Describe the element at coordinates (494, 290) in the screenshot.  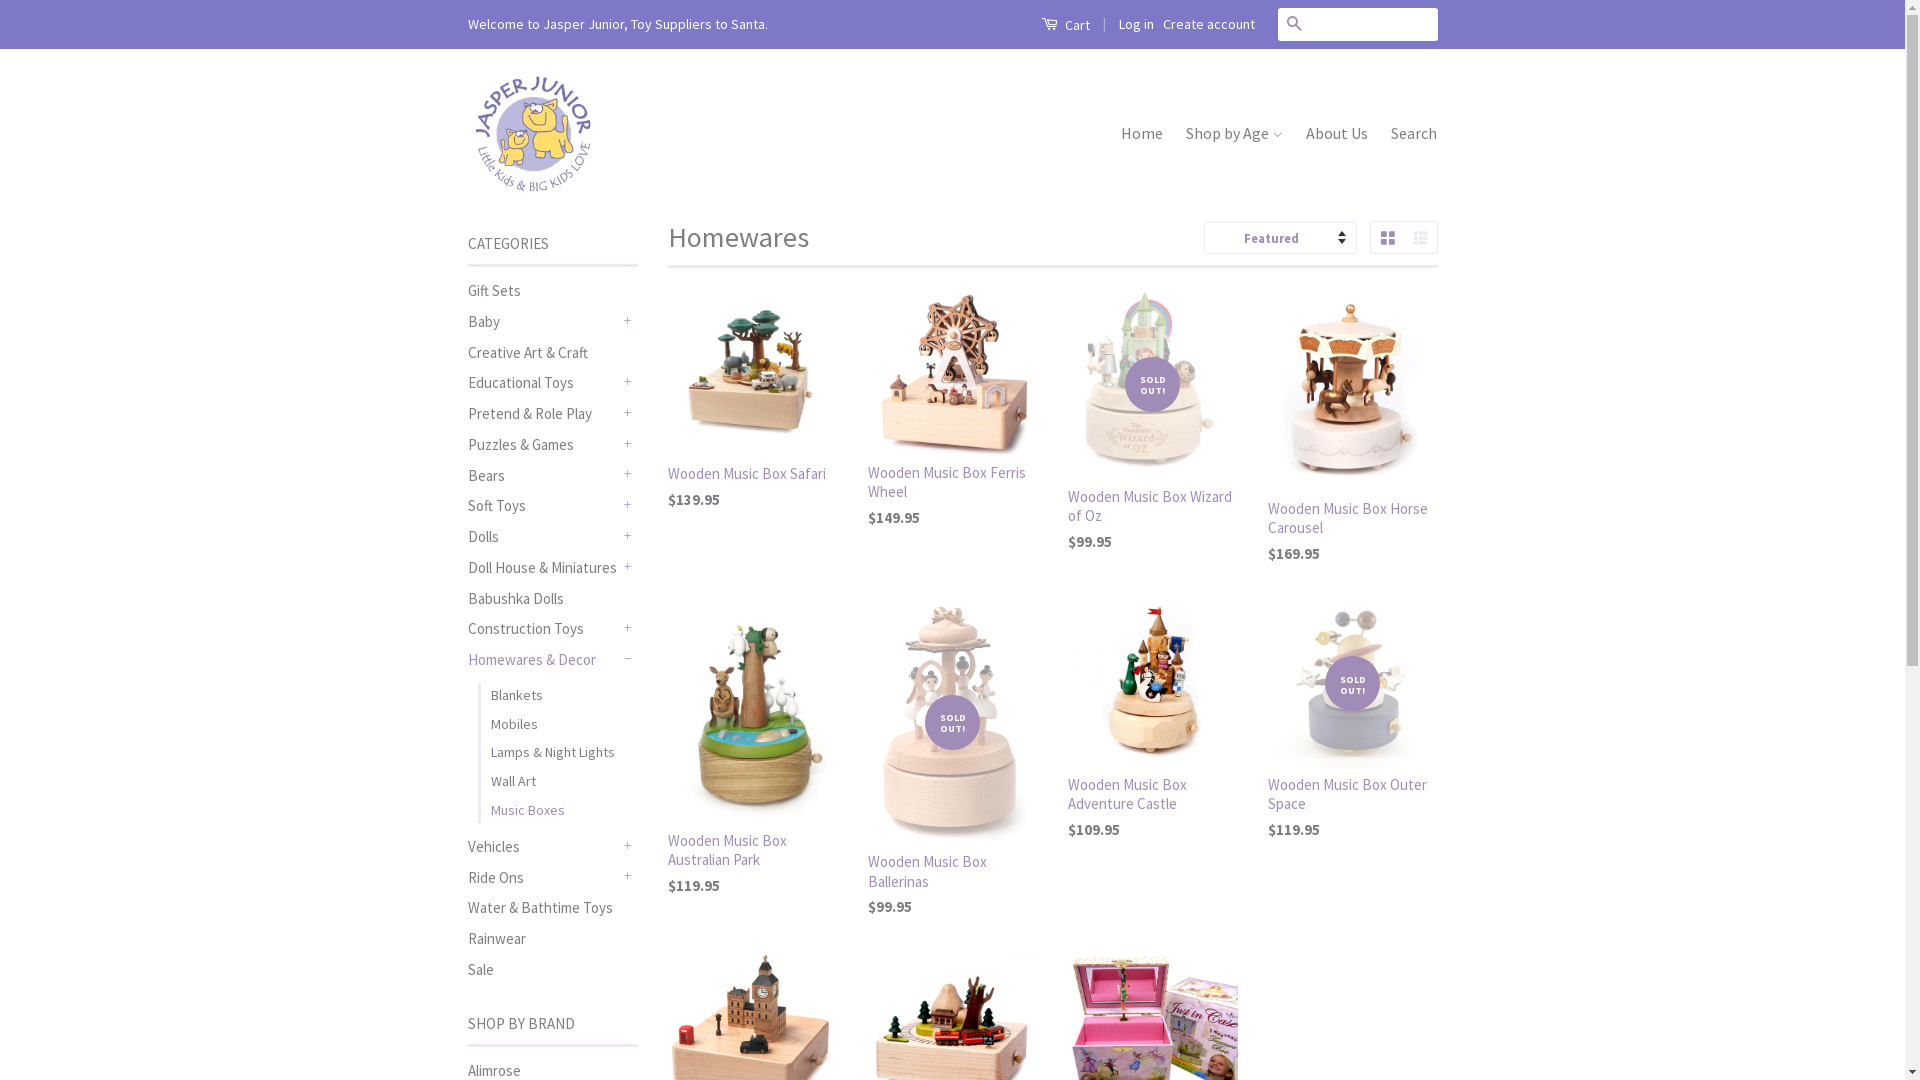
I see `Gift Sets` at that location.